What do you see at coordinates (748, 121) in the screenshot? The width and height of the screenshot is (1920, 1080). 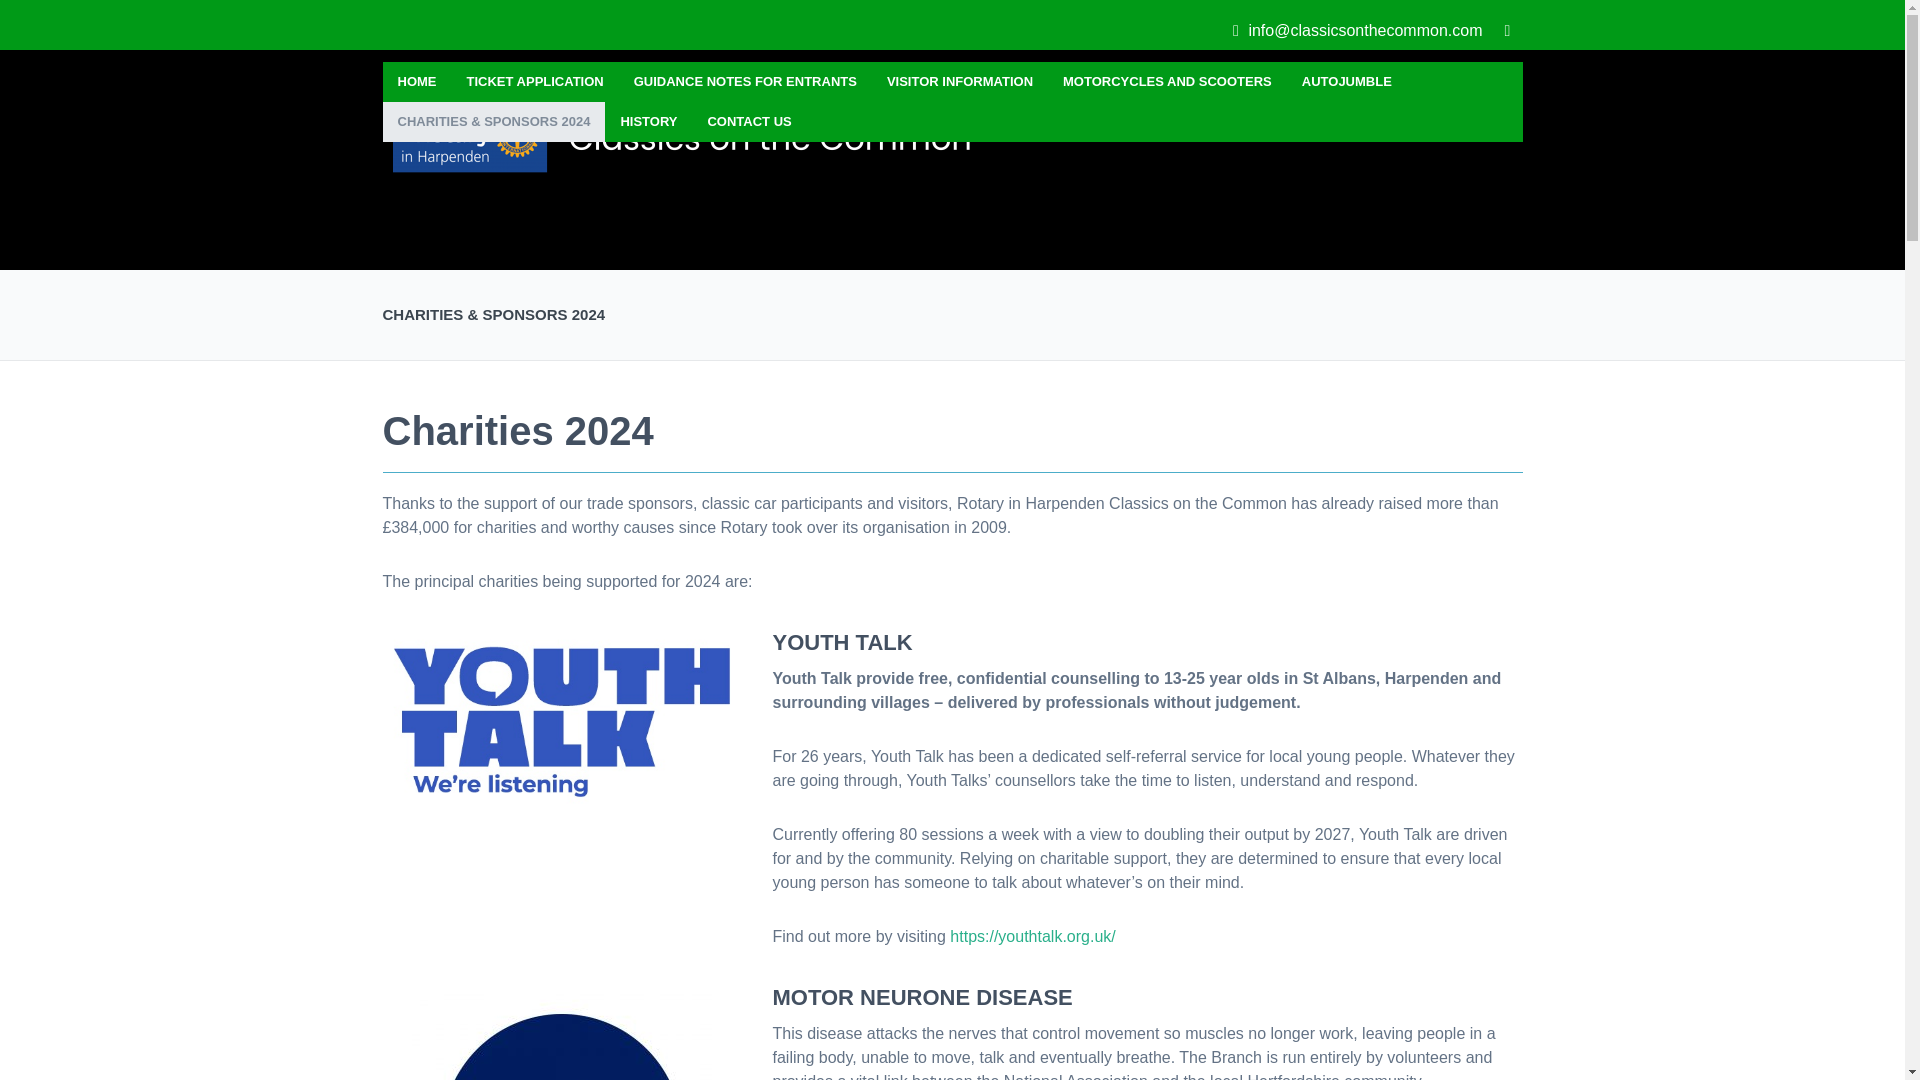 I see `CONTACT US` at bounding box center [748, 121].